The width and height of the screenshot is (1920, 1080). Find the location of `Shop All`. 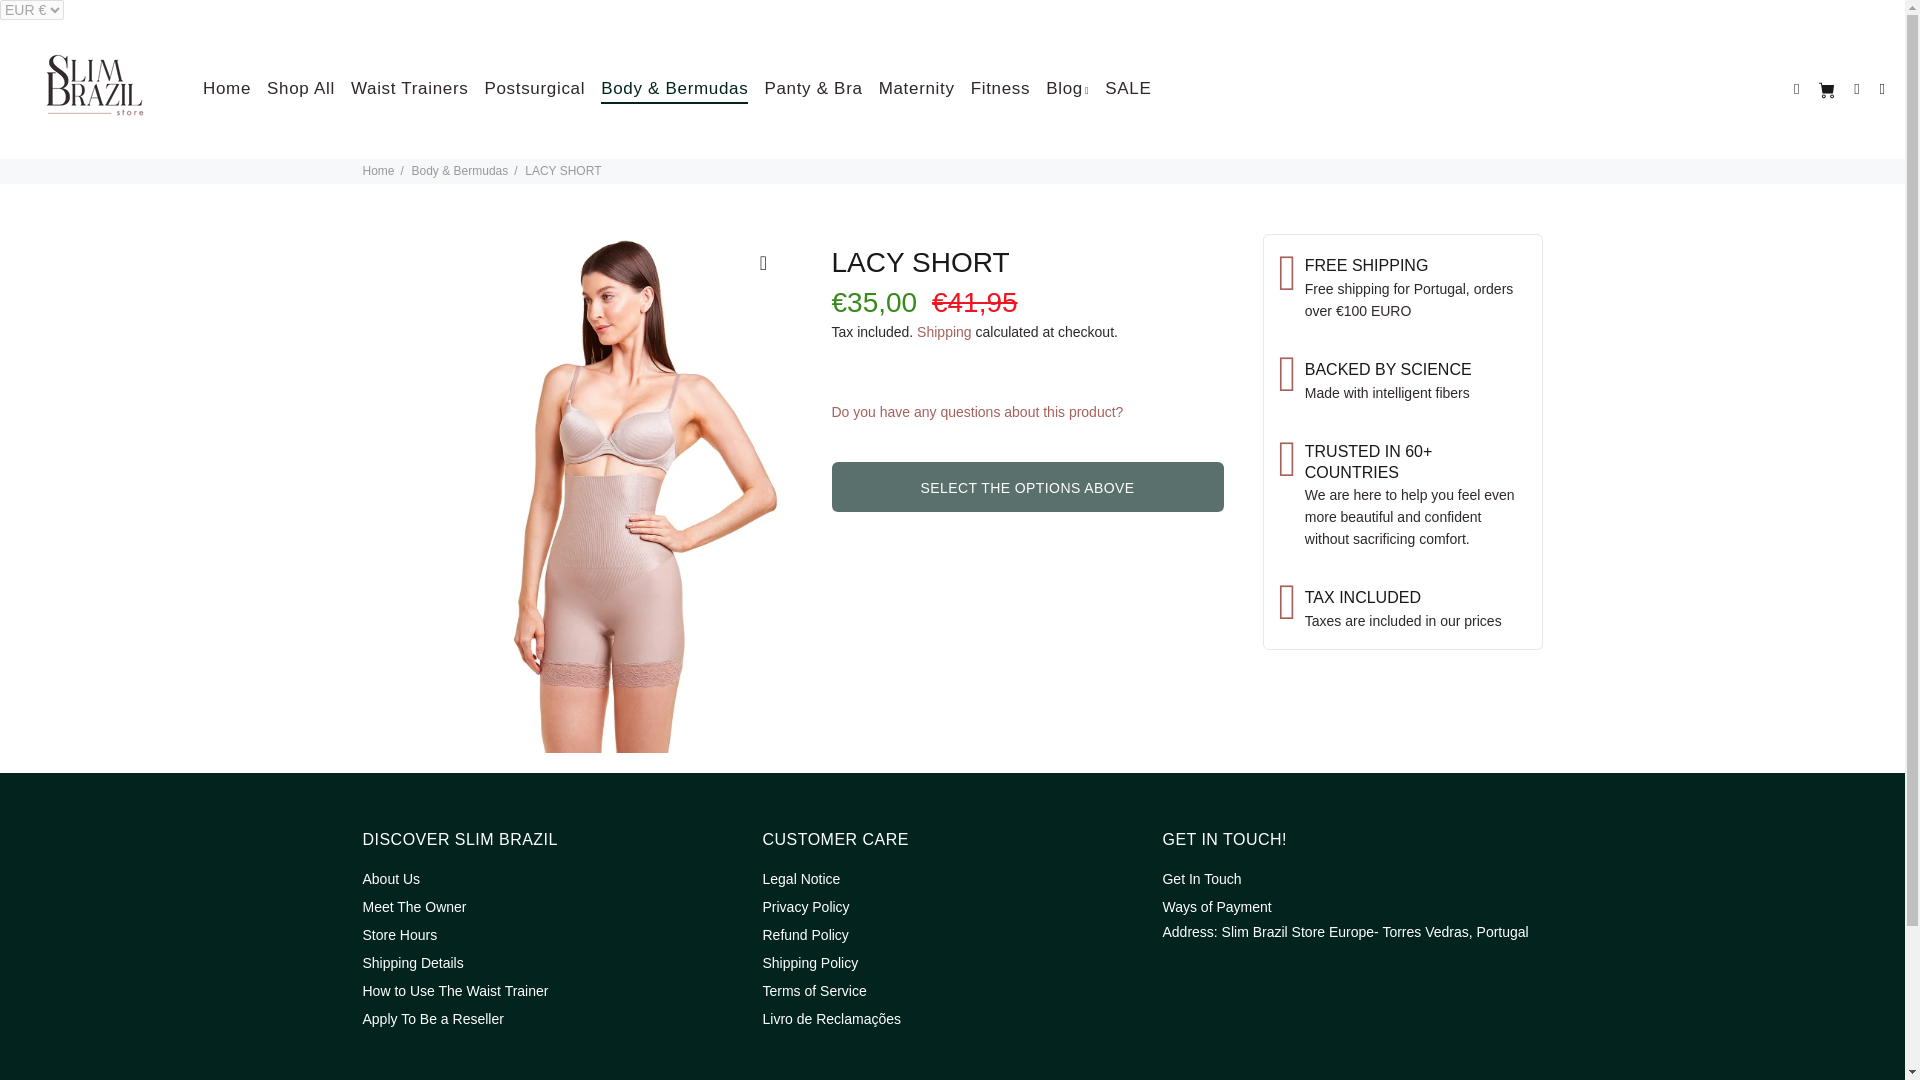

Shop All is located at coordinates (301, 89).